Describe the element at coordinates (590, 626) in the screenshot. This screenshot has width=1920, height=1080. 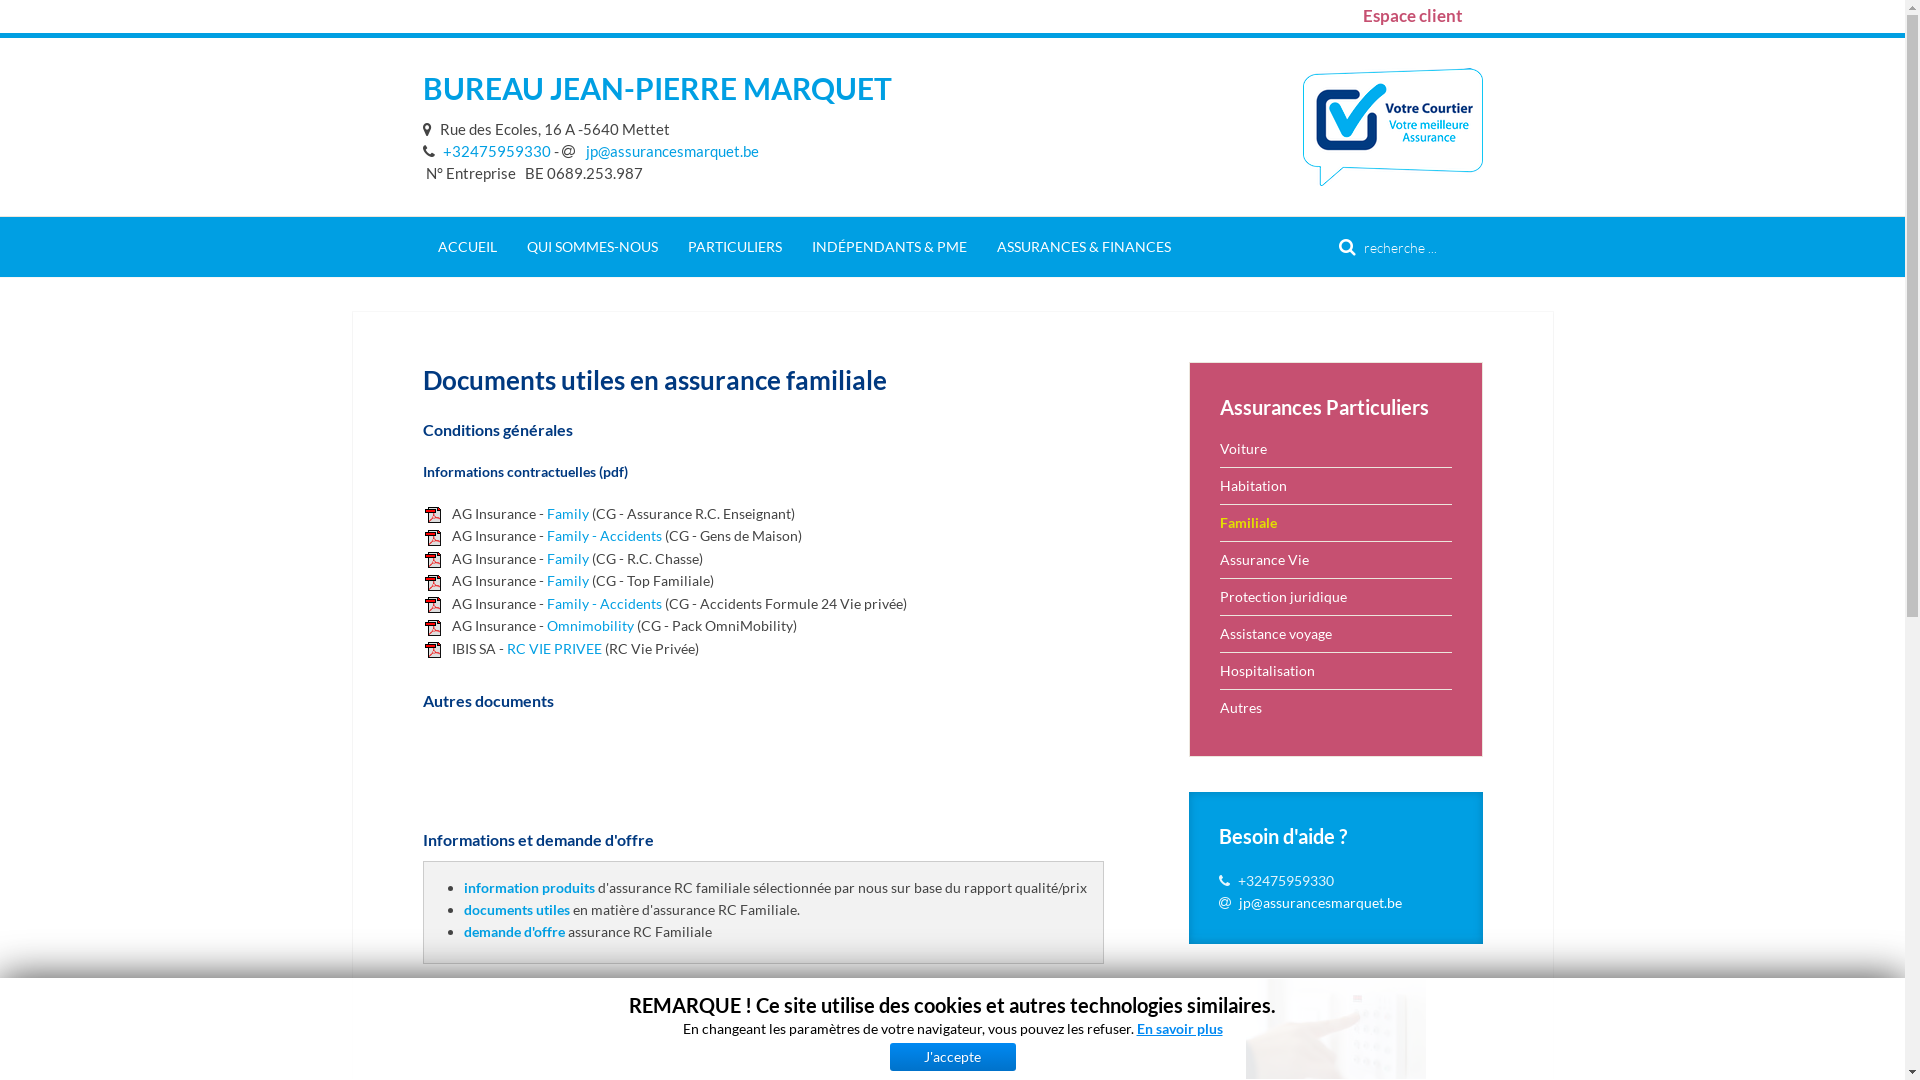
I see `Omnimobility` at that location.